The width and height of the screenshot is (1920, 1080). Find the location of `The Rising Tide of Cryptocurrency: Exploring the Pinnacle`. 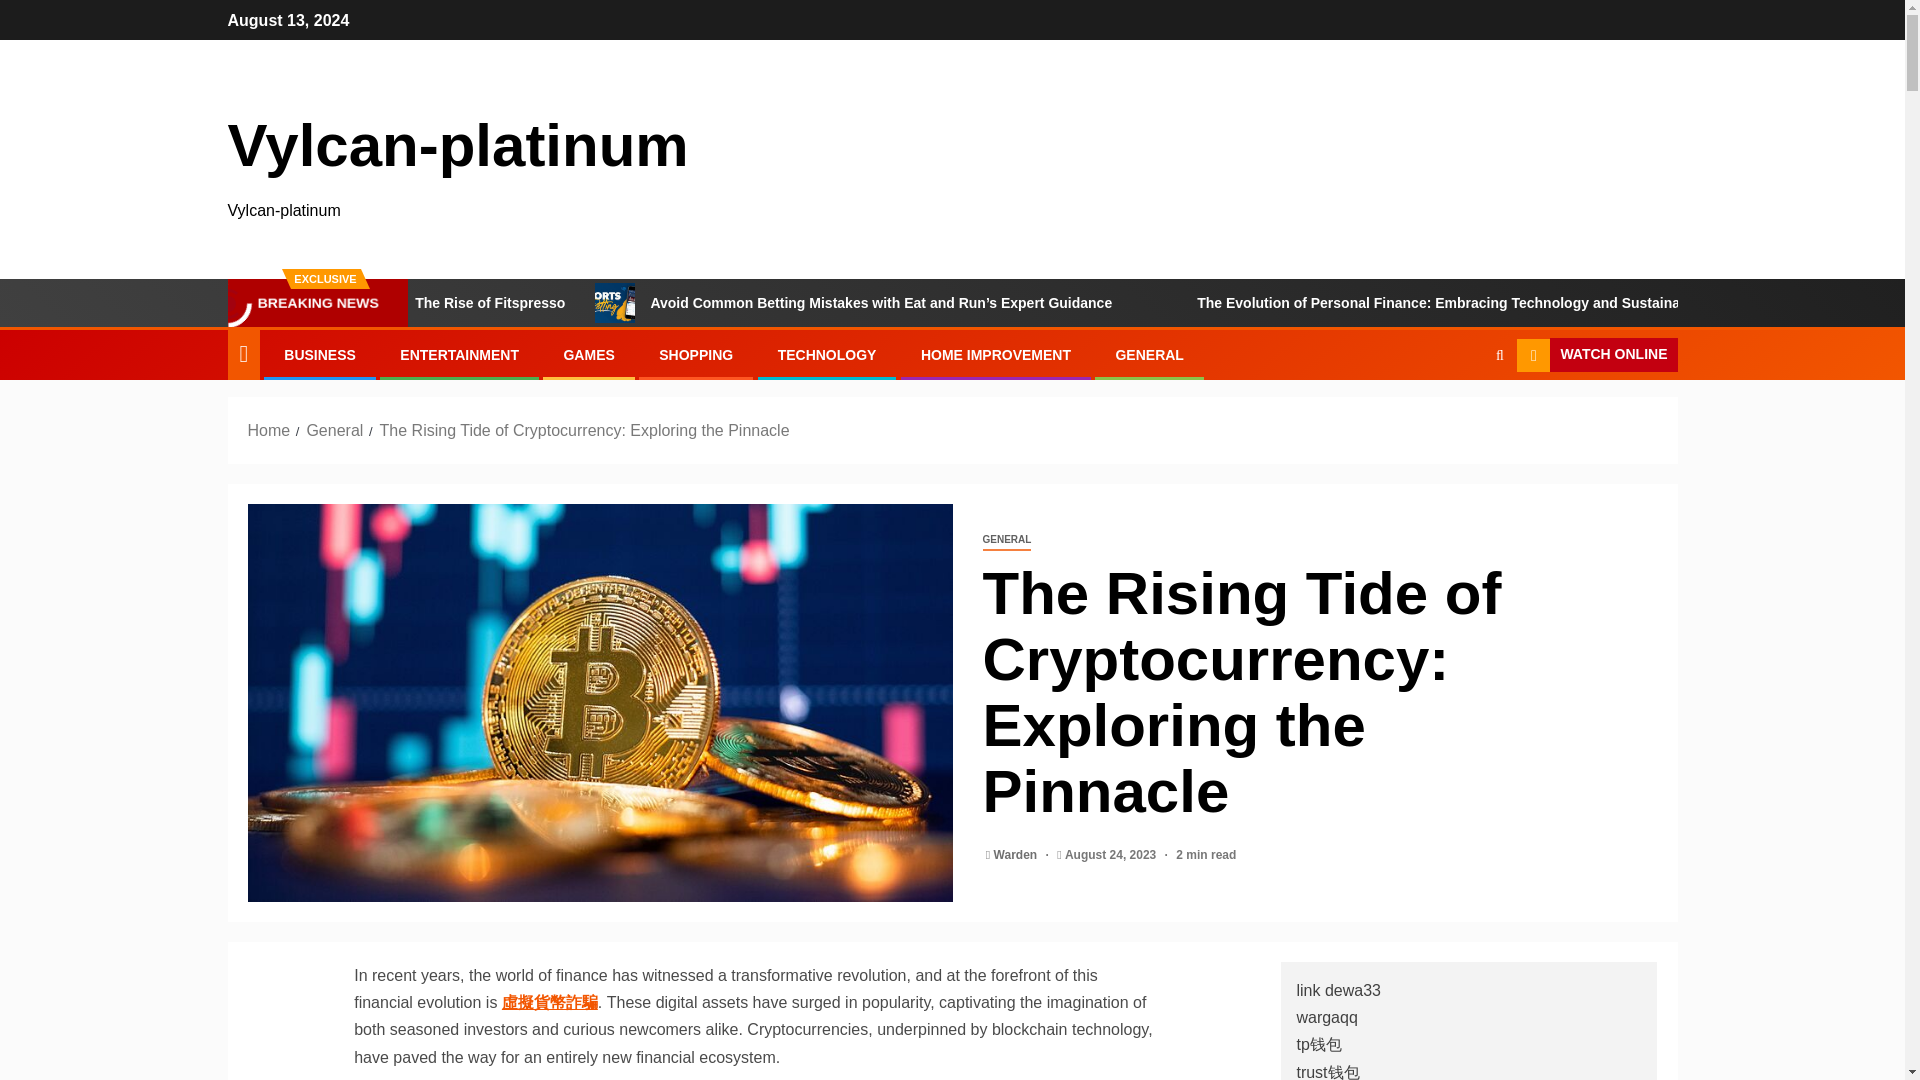

The Rising Tide of Cryptocurrency: Exploring the Pinnacle is located at coordinates (584, 430).